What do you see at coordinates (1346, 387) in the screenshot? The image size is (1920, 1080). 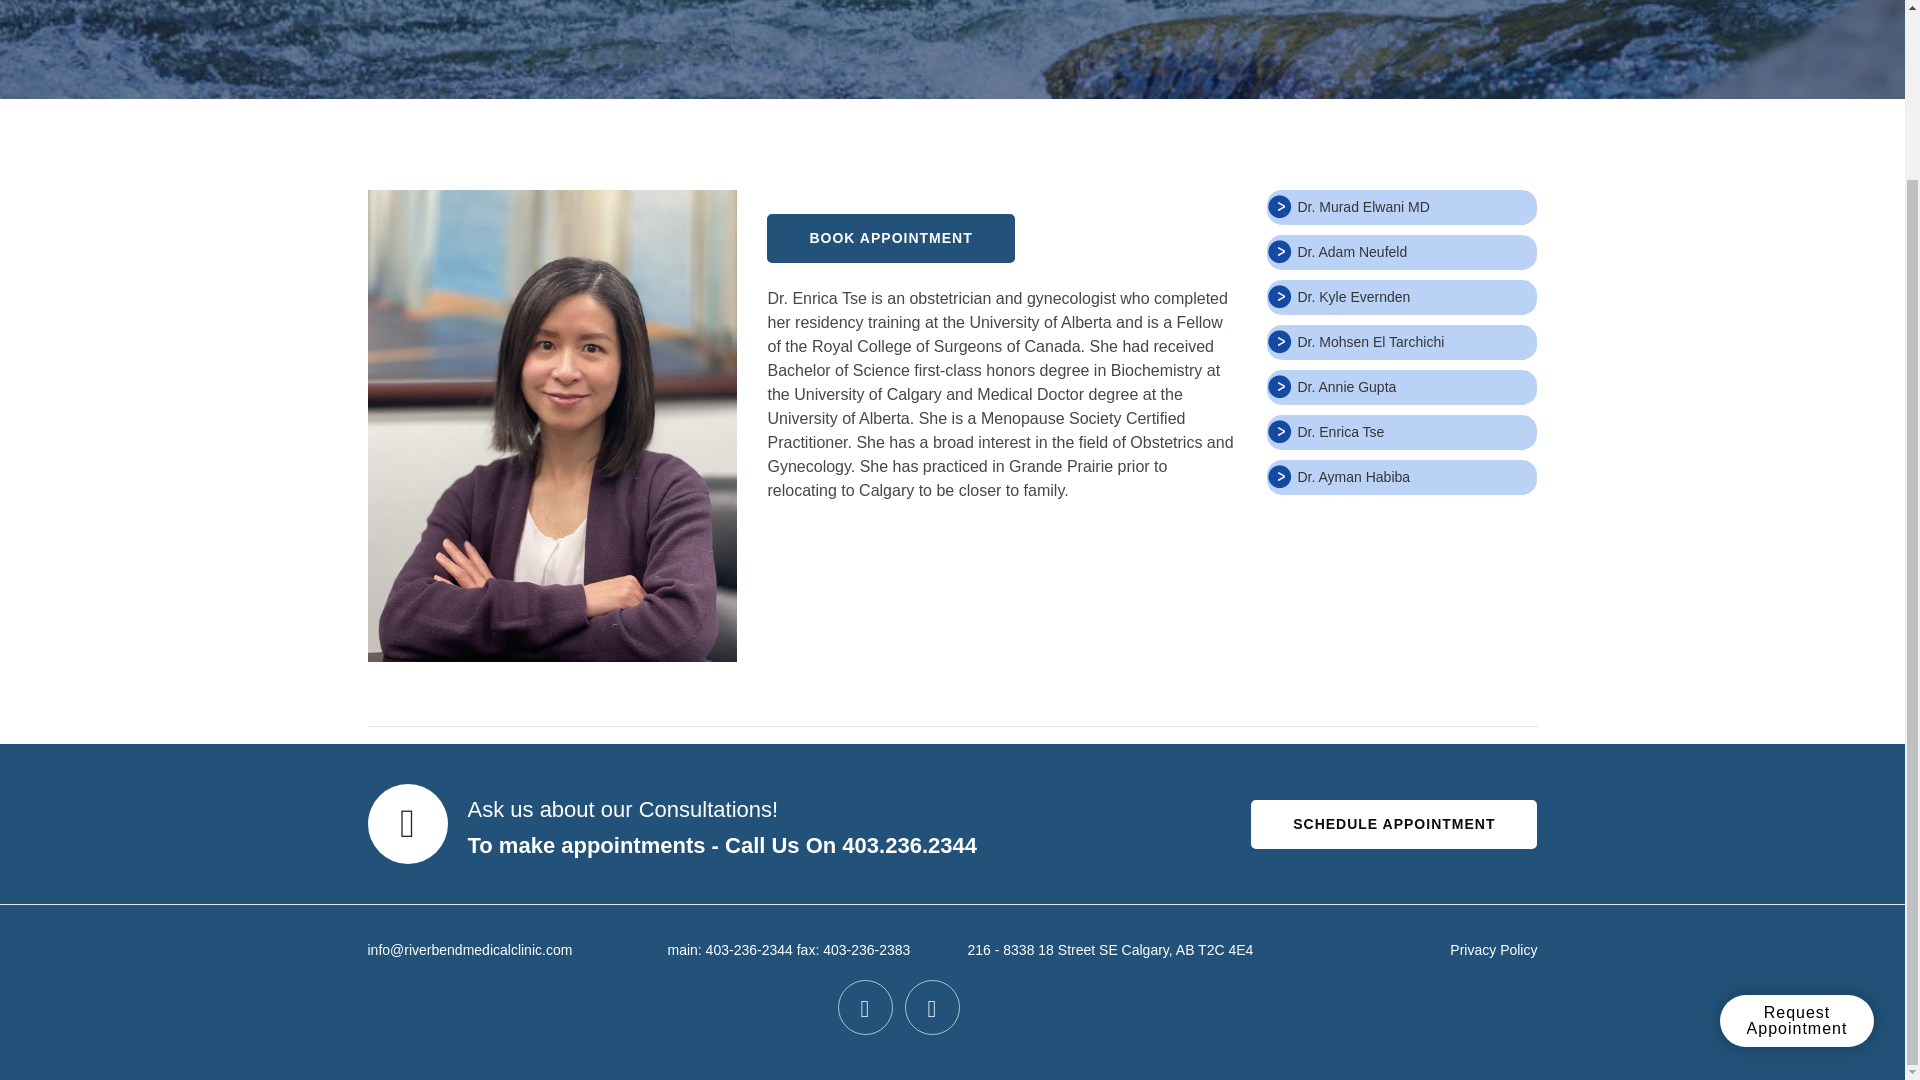 I see `Dr. Annie Gupta` at bounding box center [1346, 387].